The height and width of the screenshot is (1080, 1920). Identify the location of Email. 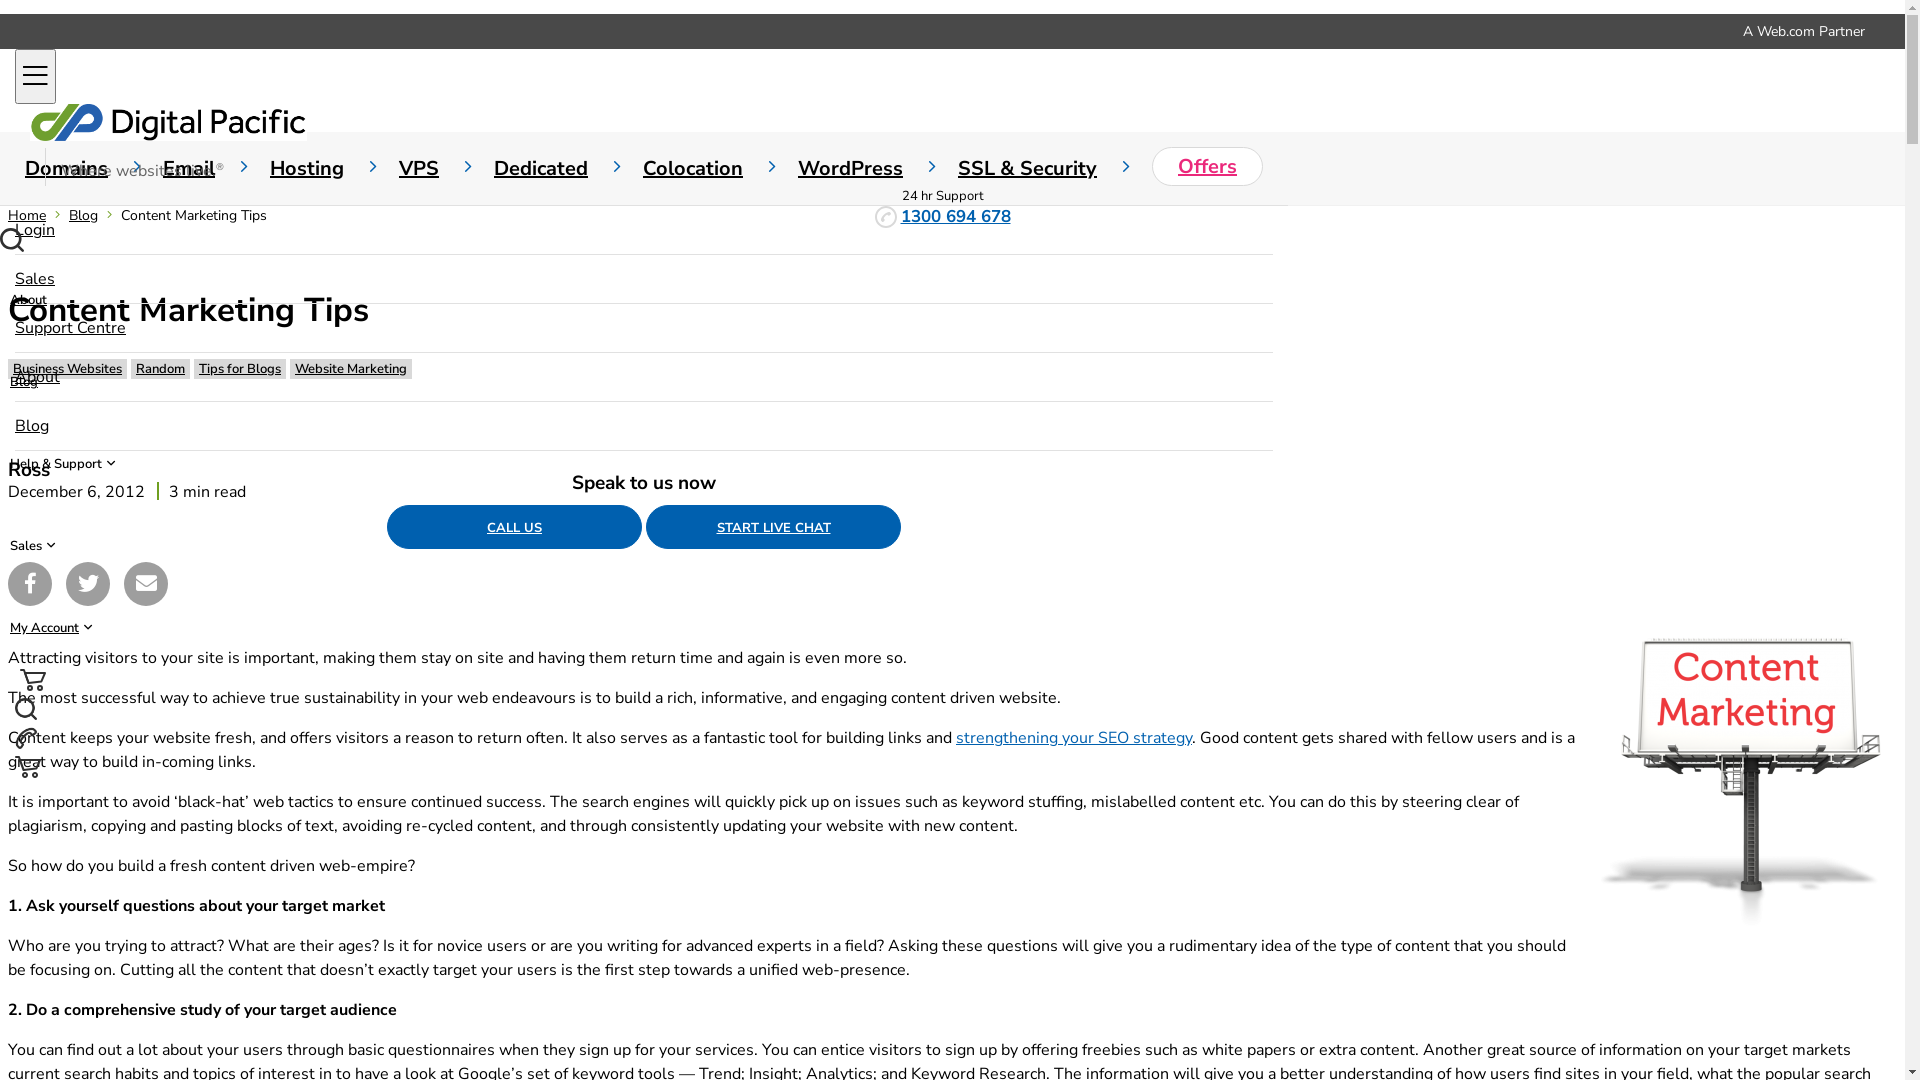
(216, 168).